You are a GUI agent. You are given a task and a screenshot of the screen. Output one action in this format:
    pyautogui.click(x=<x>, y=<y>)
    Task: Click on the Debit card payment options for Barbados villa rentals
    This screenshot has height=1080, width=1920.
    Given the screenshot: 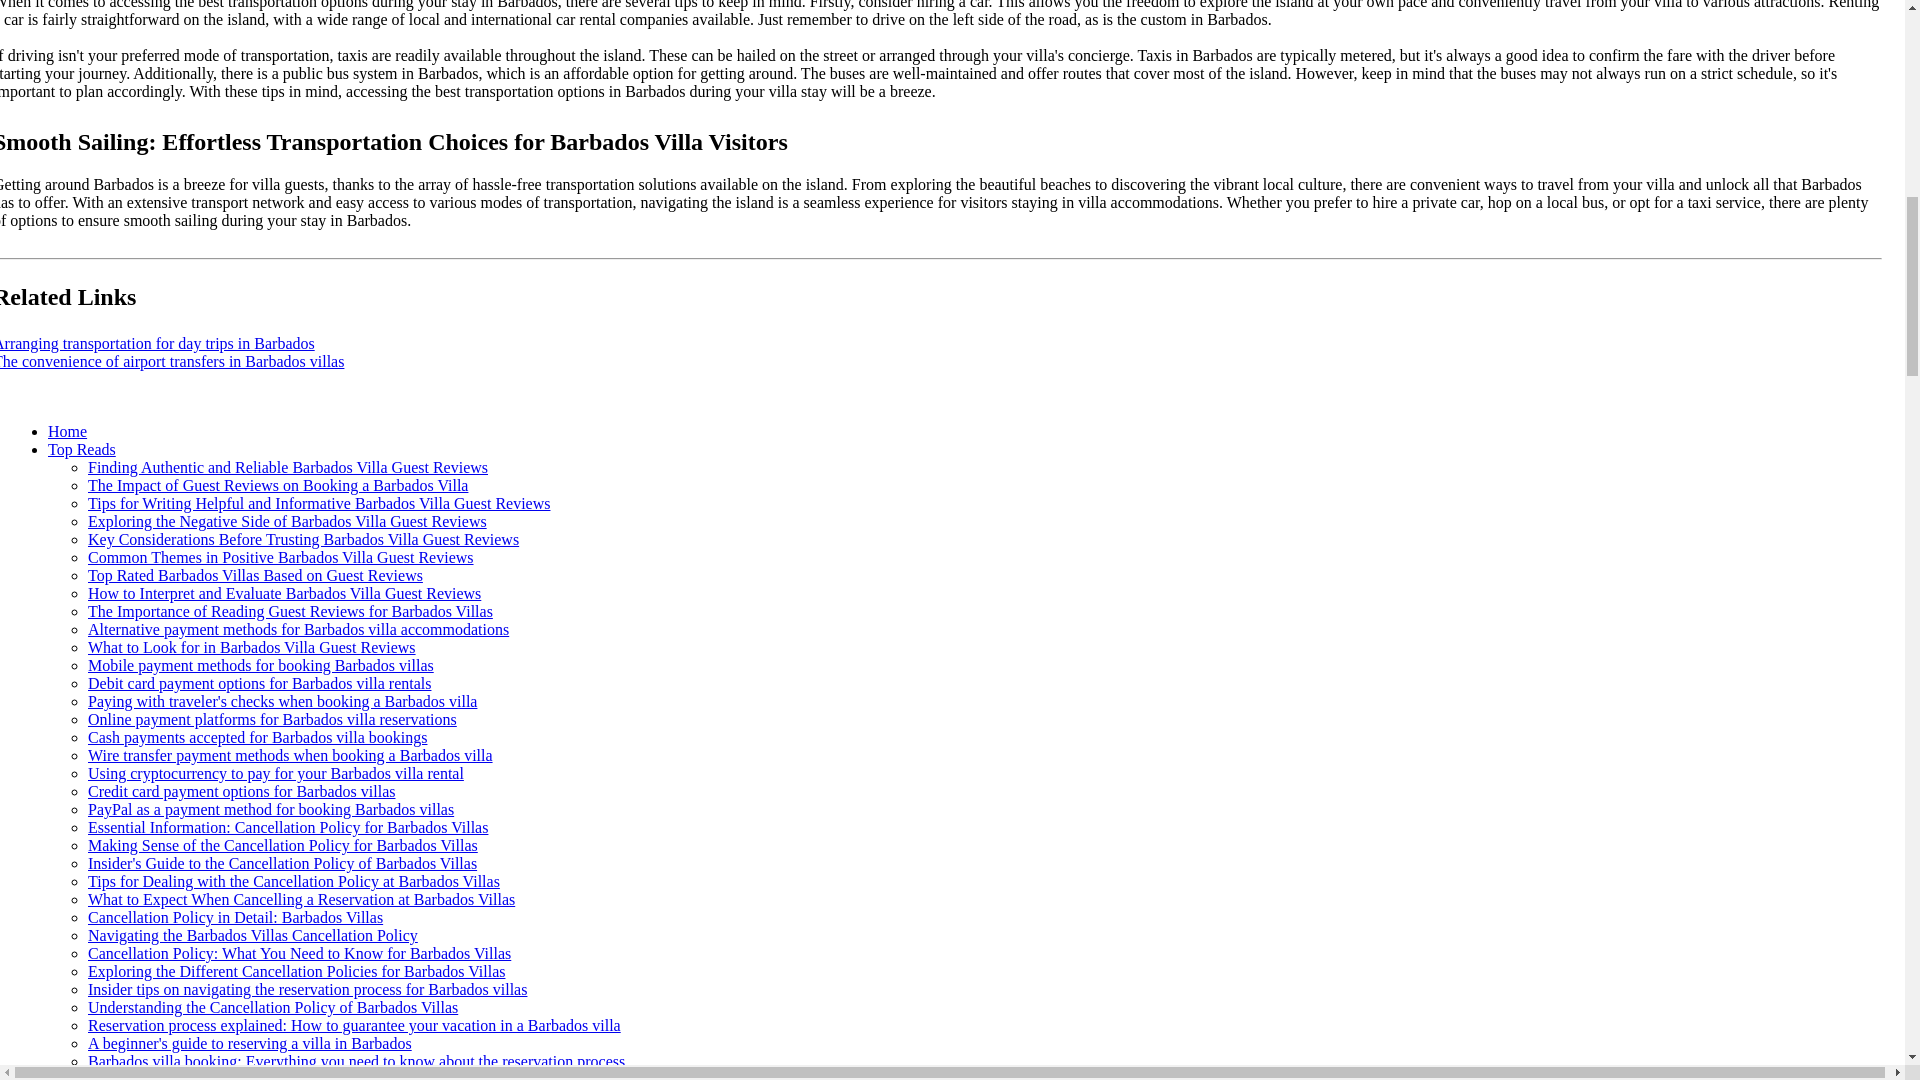 What is the action you would take?
    pyautogui.click(x=259, y=684)
    